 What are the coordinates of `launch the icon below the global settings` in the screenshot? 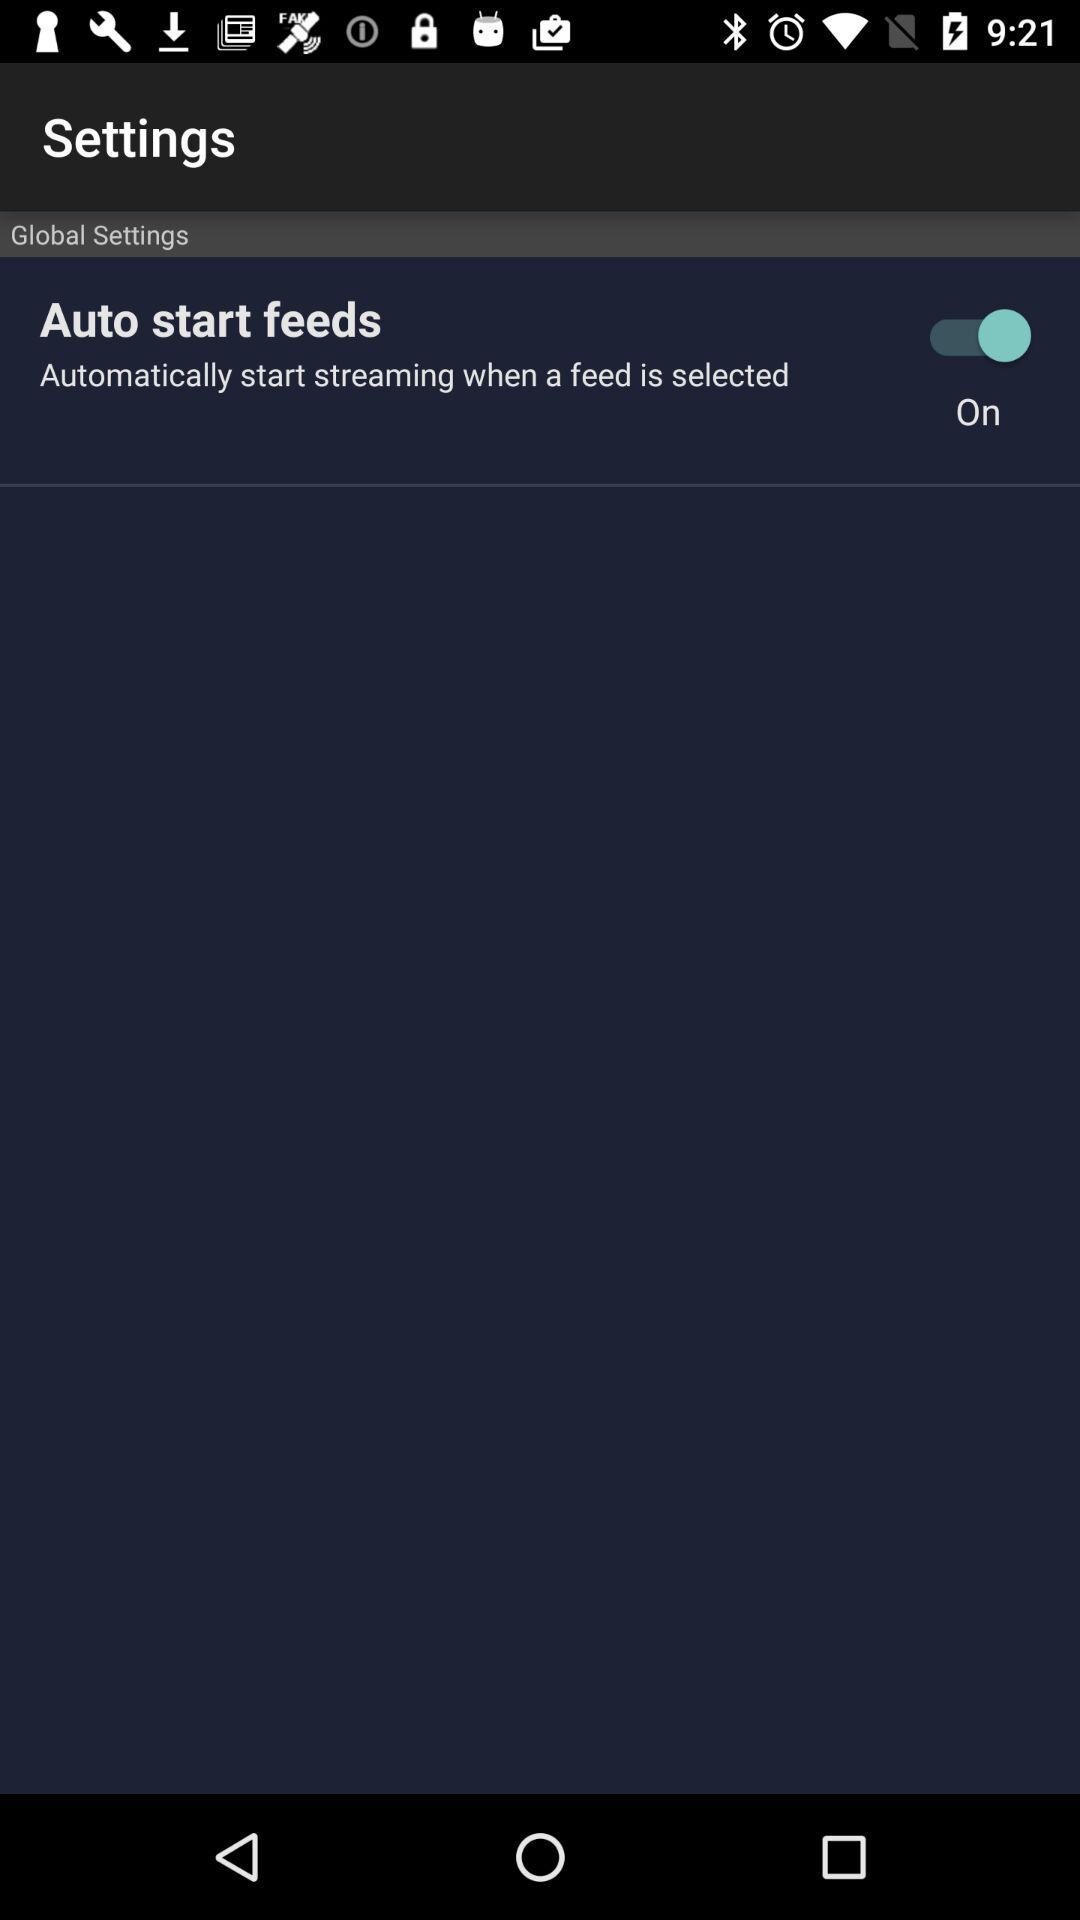 It's located at (471, 318).